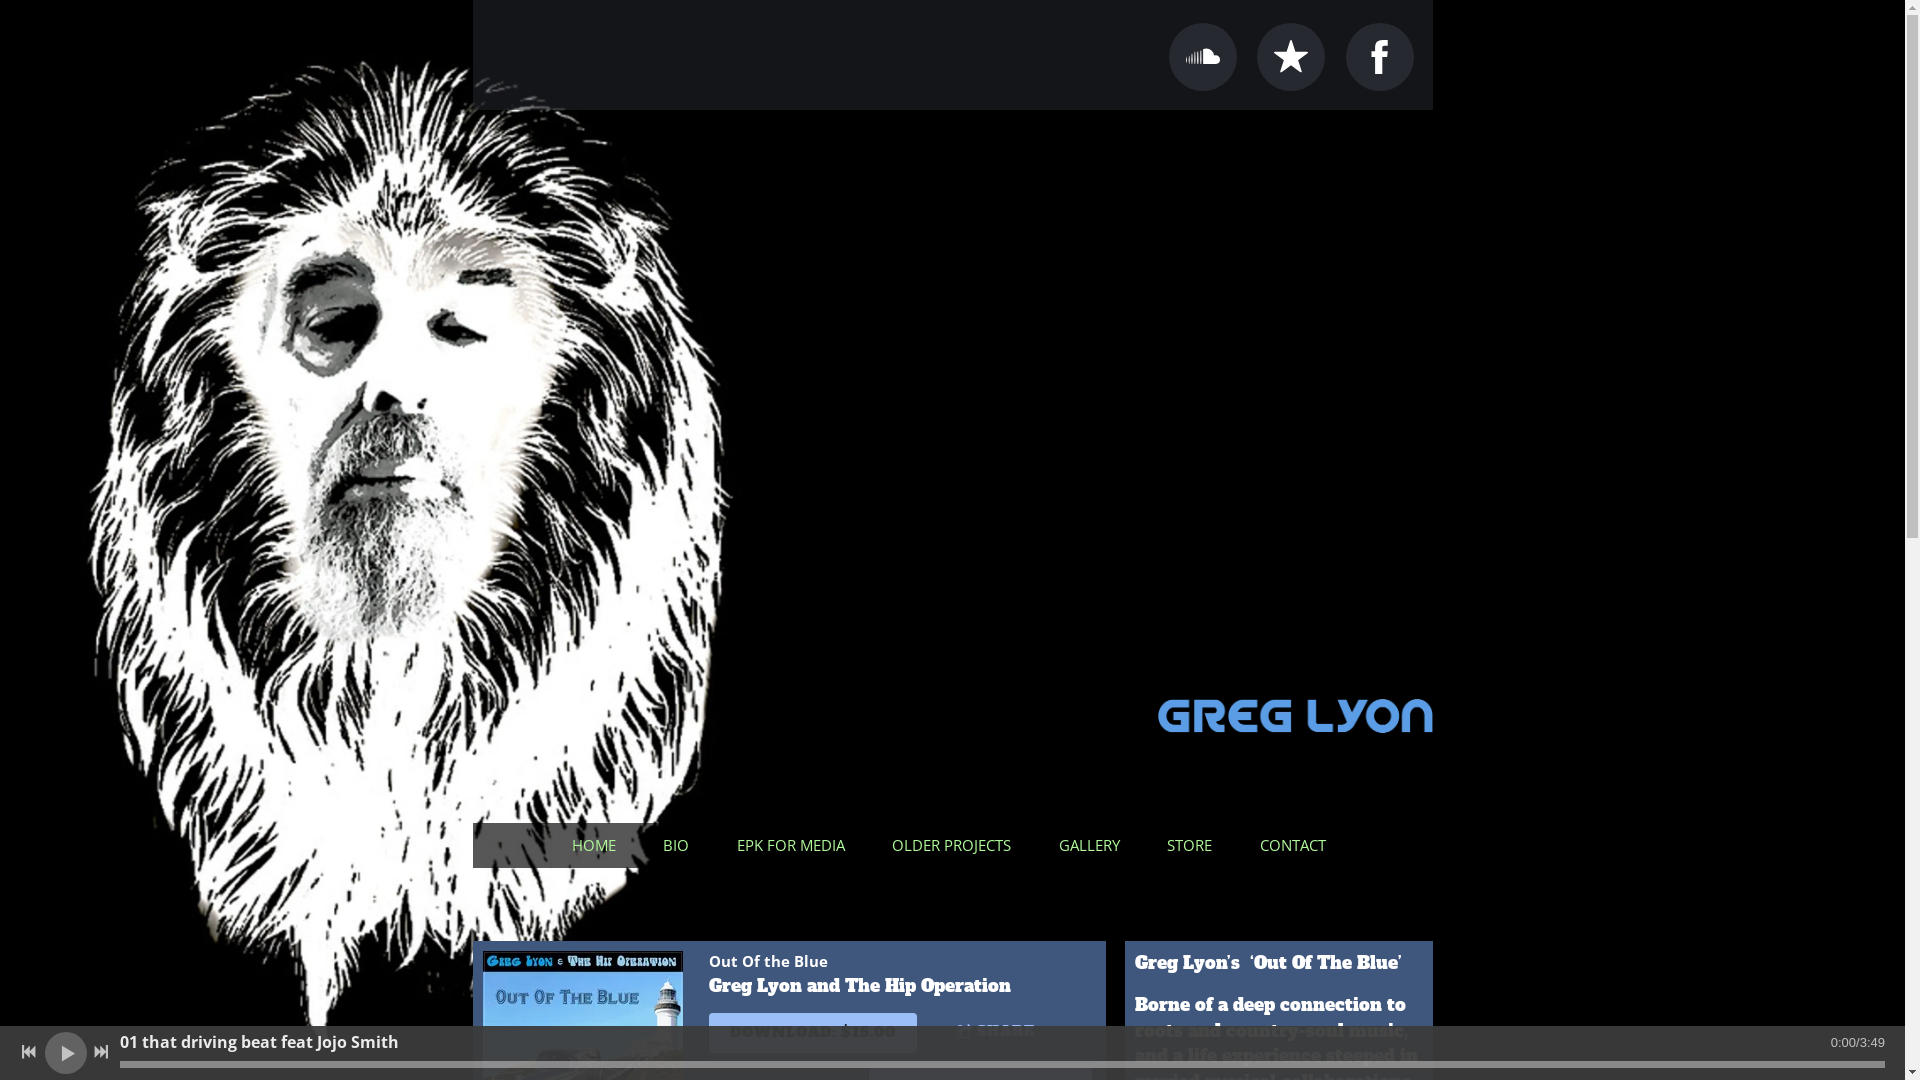 This screenshot has width=1920, height=1080. What do you see at coordinates (1380, 57) in the screenshot?
I see `https://facebook.com/greg.lyon.716` at bounding box center [1380, 57].